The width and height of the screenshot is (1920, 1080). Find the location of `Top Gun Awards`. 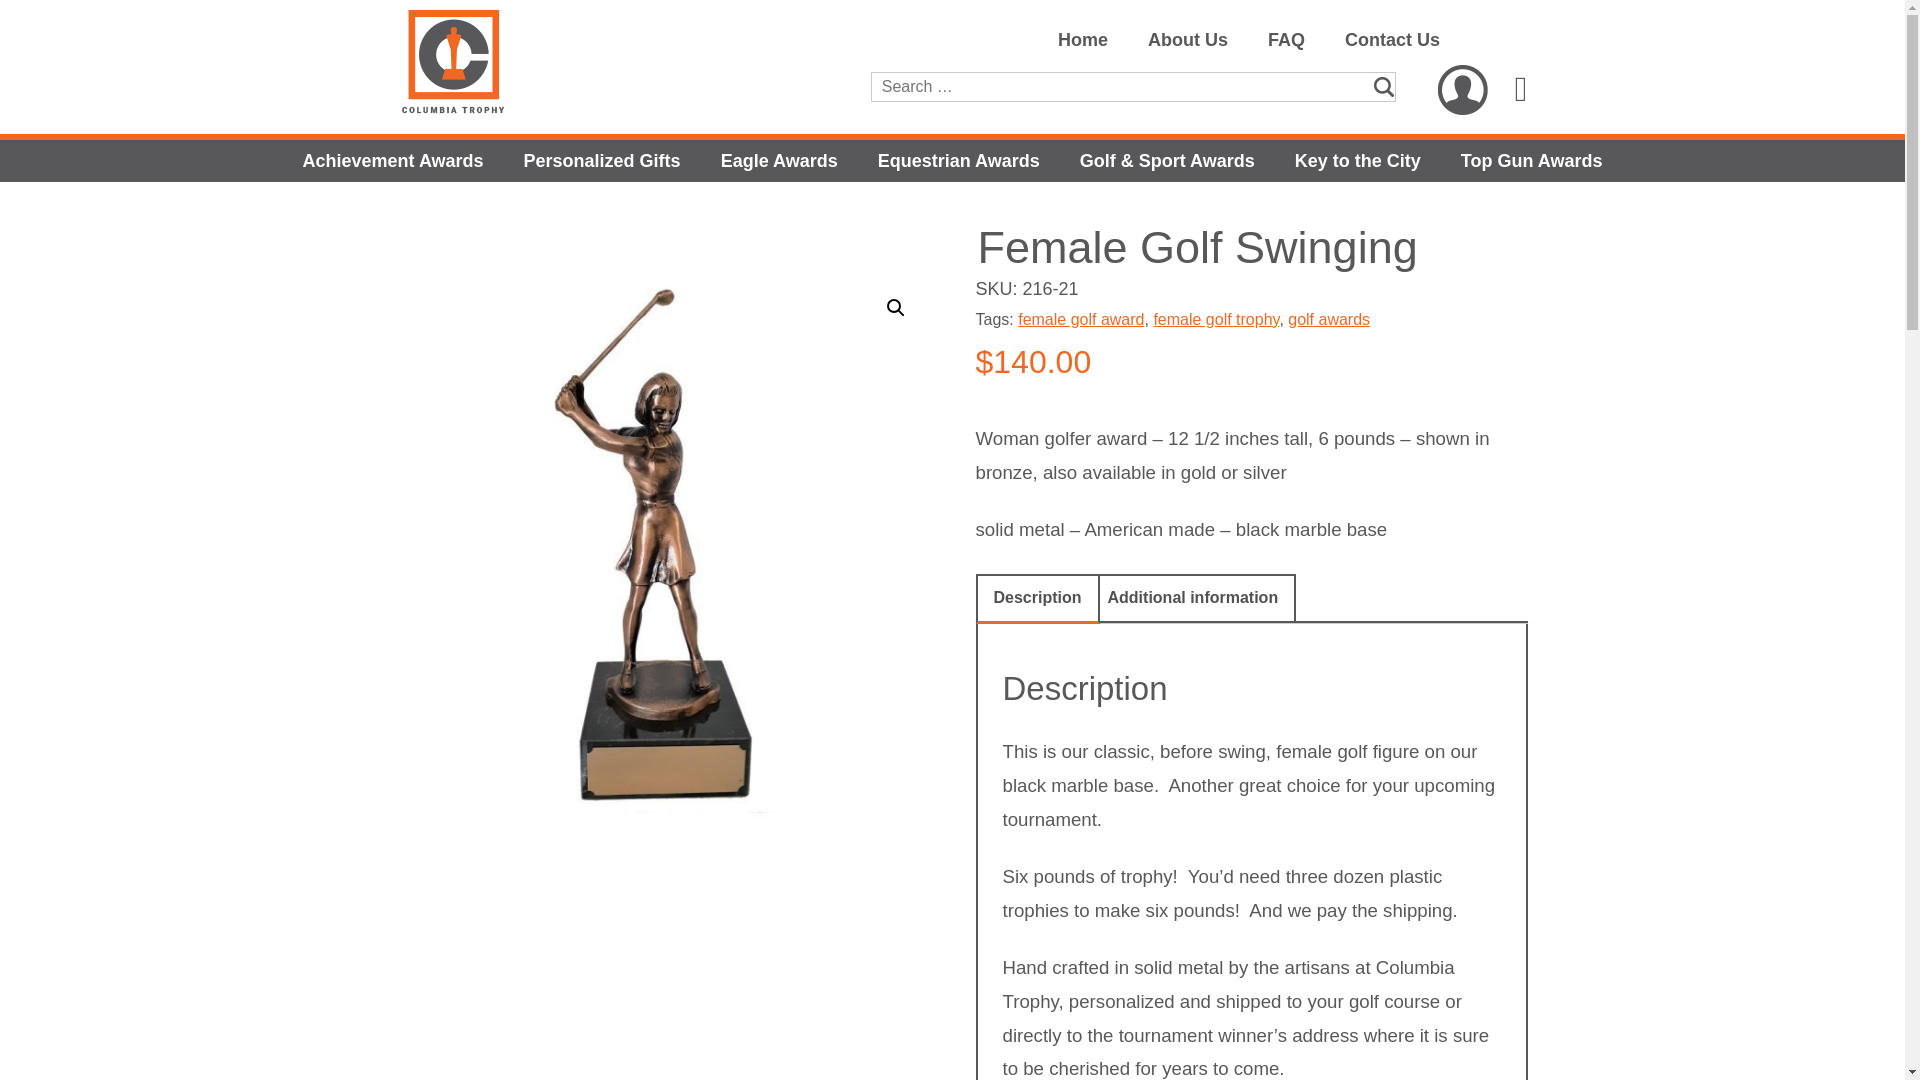

Top Gun Awards is located at coordinates (1532, 160).